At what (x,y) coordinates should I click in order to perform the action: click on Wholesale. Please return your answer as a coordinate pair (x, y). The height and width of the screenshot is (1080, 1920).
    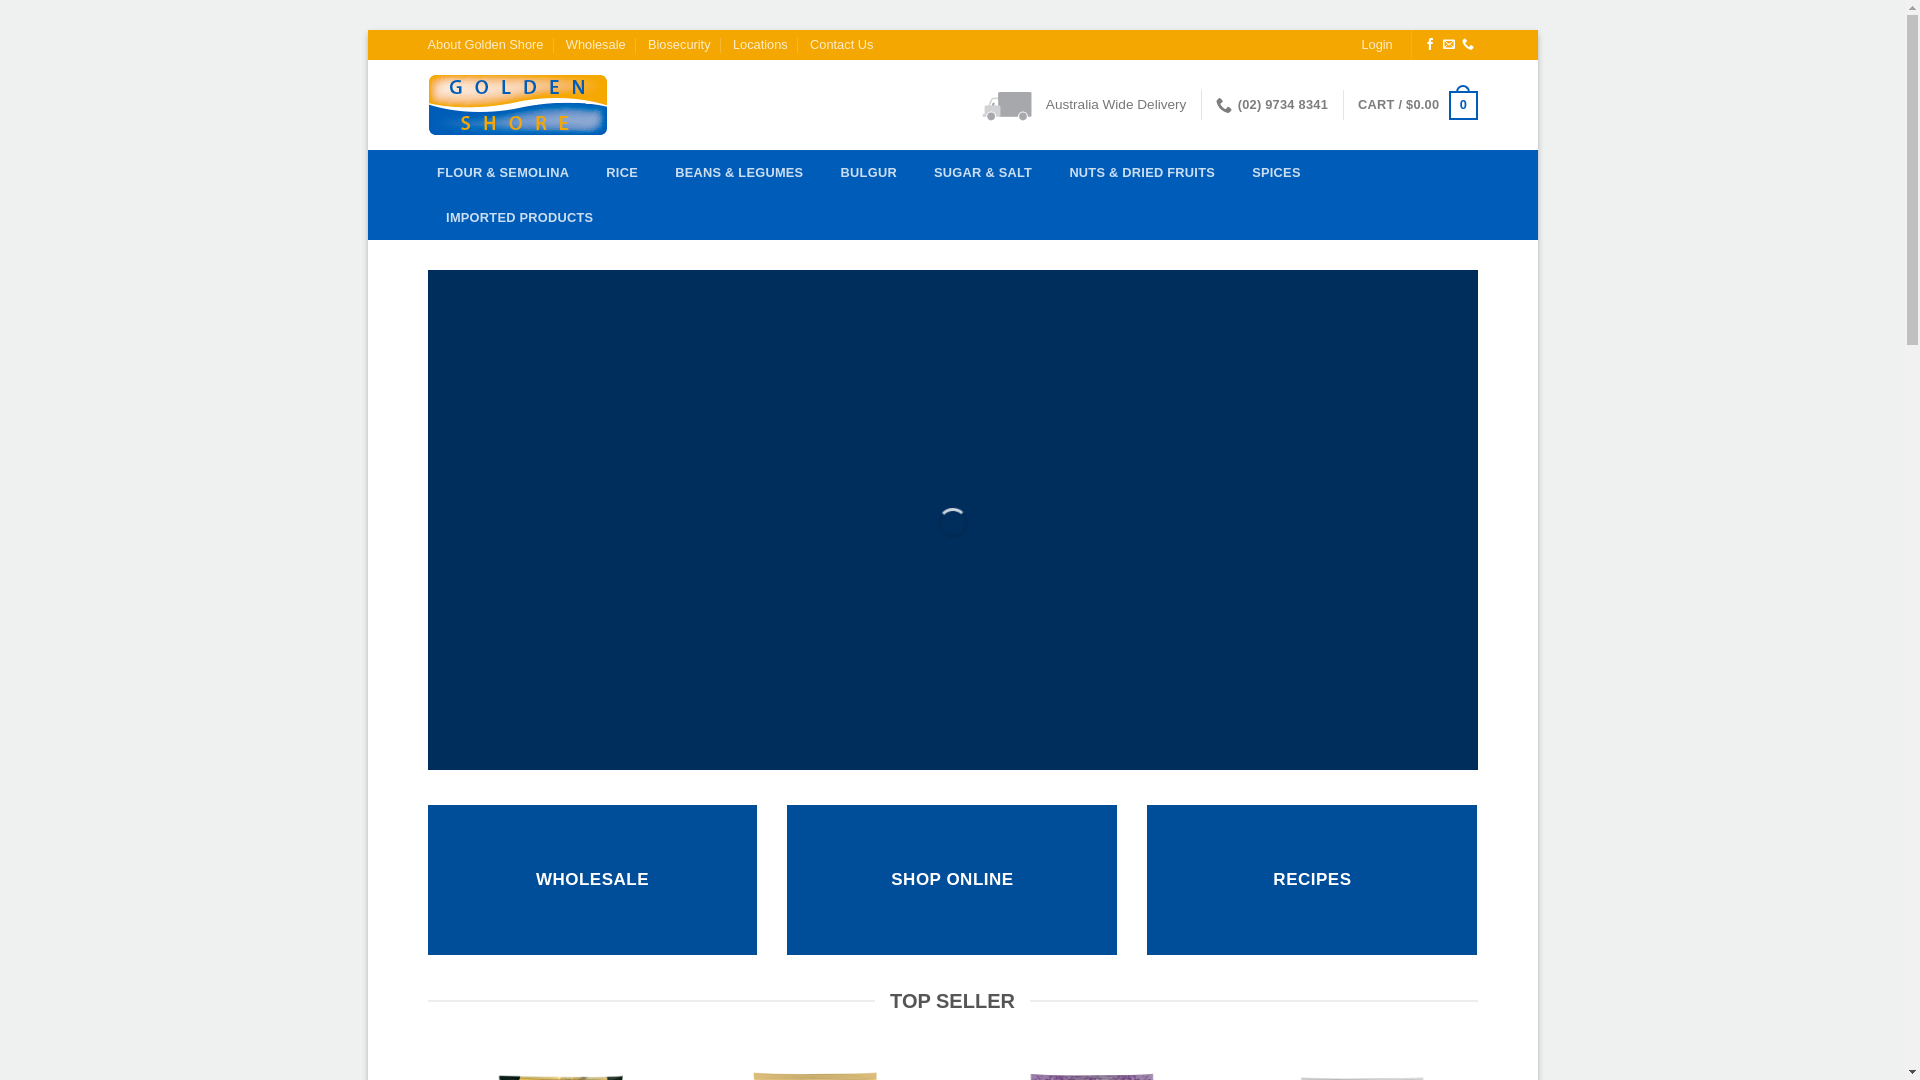
    Looking at the image, I should click on (596, 45).